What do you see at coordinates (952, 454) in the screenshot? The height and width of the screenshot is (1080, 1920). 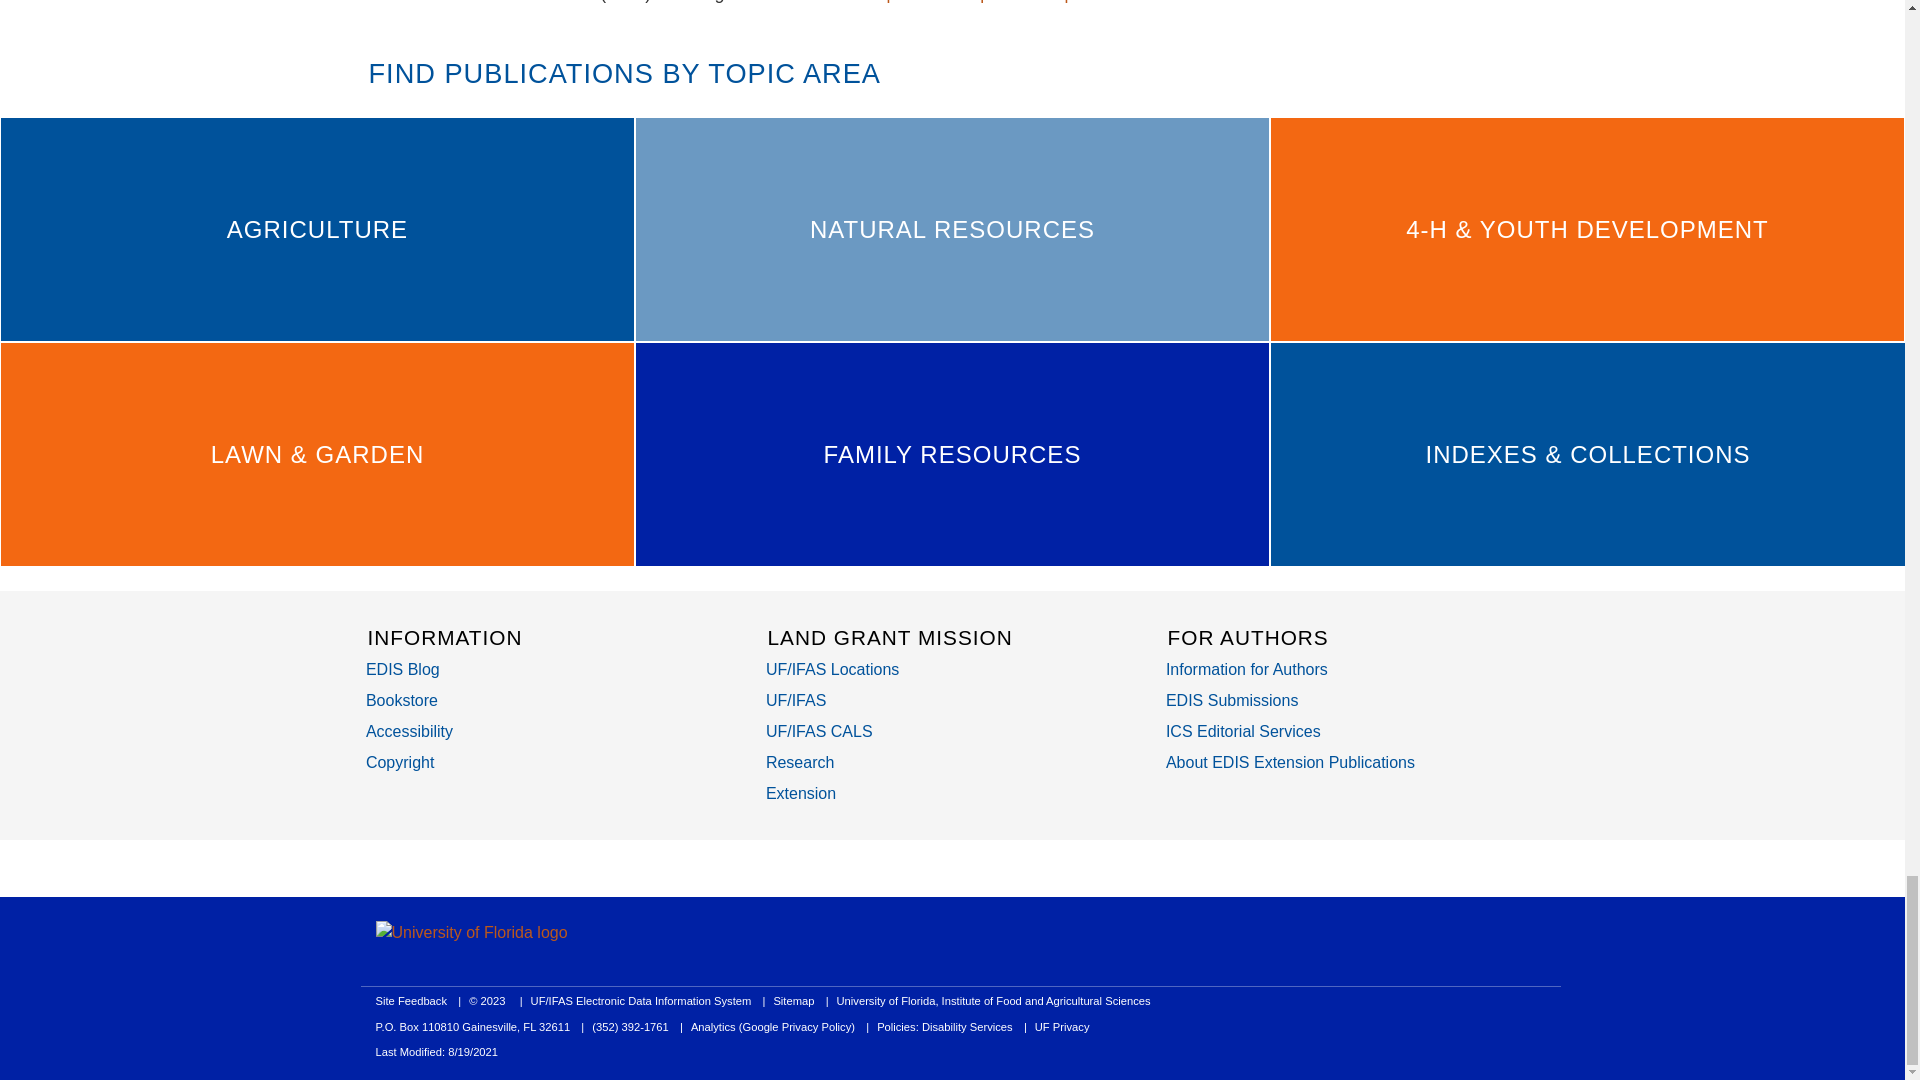 I see `FAMILY RESOURCES` at bounding box center [952, 454].